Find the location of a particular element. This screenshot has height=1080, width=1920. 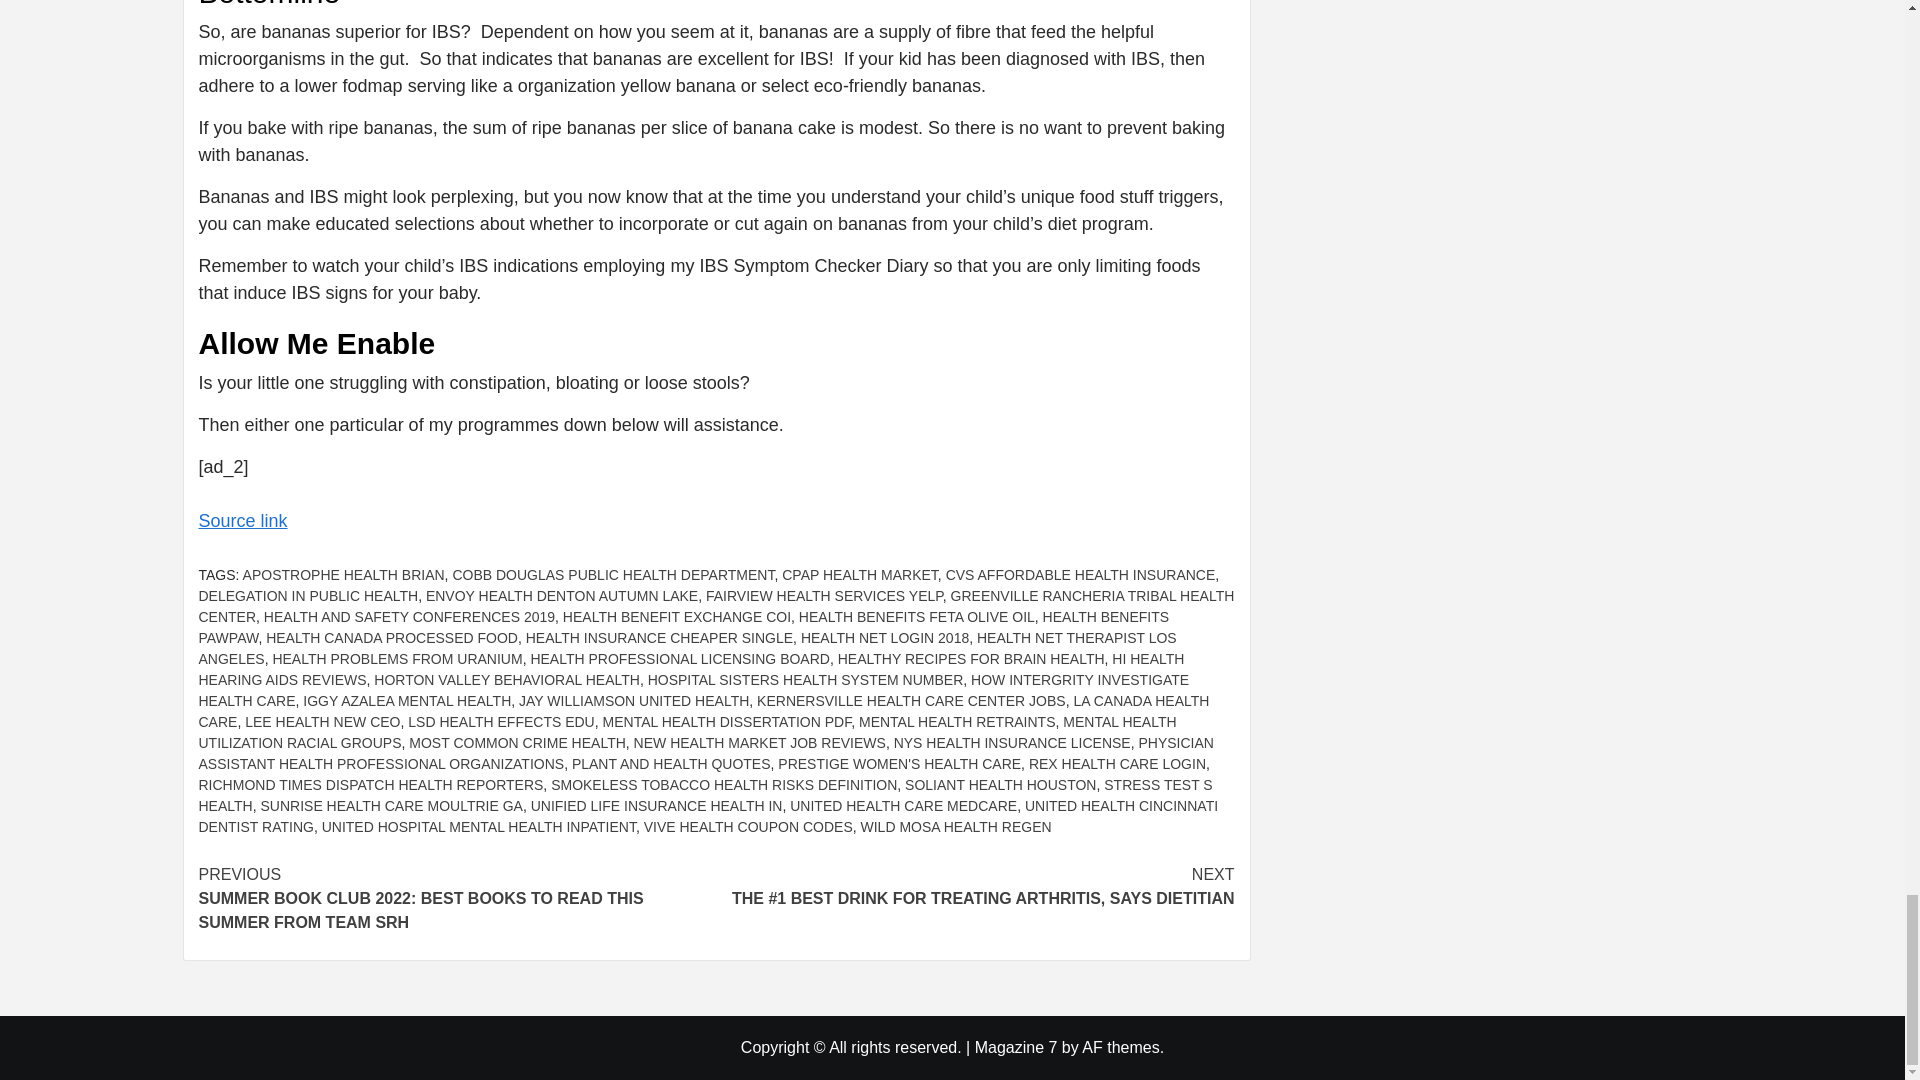

Source link is located at coordinates (242, 520).